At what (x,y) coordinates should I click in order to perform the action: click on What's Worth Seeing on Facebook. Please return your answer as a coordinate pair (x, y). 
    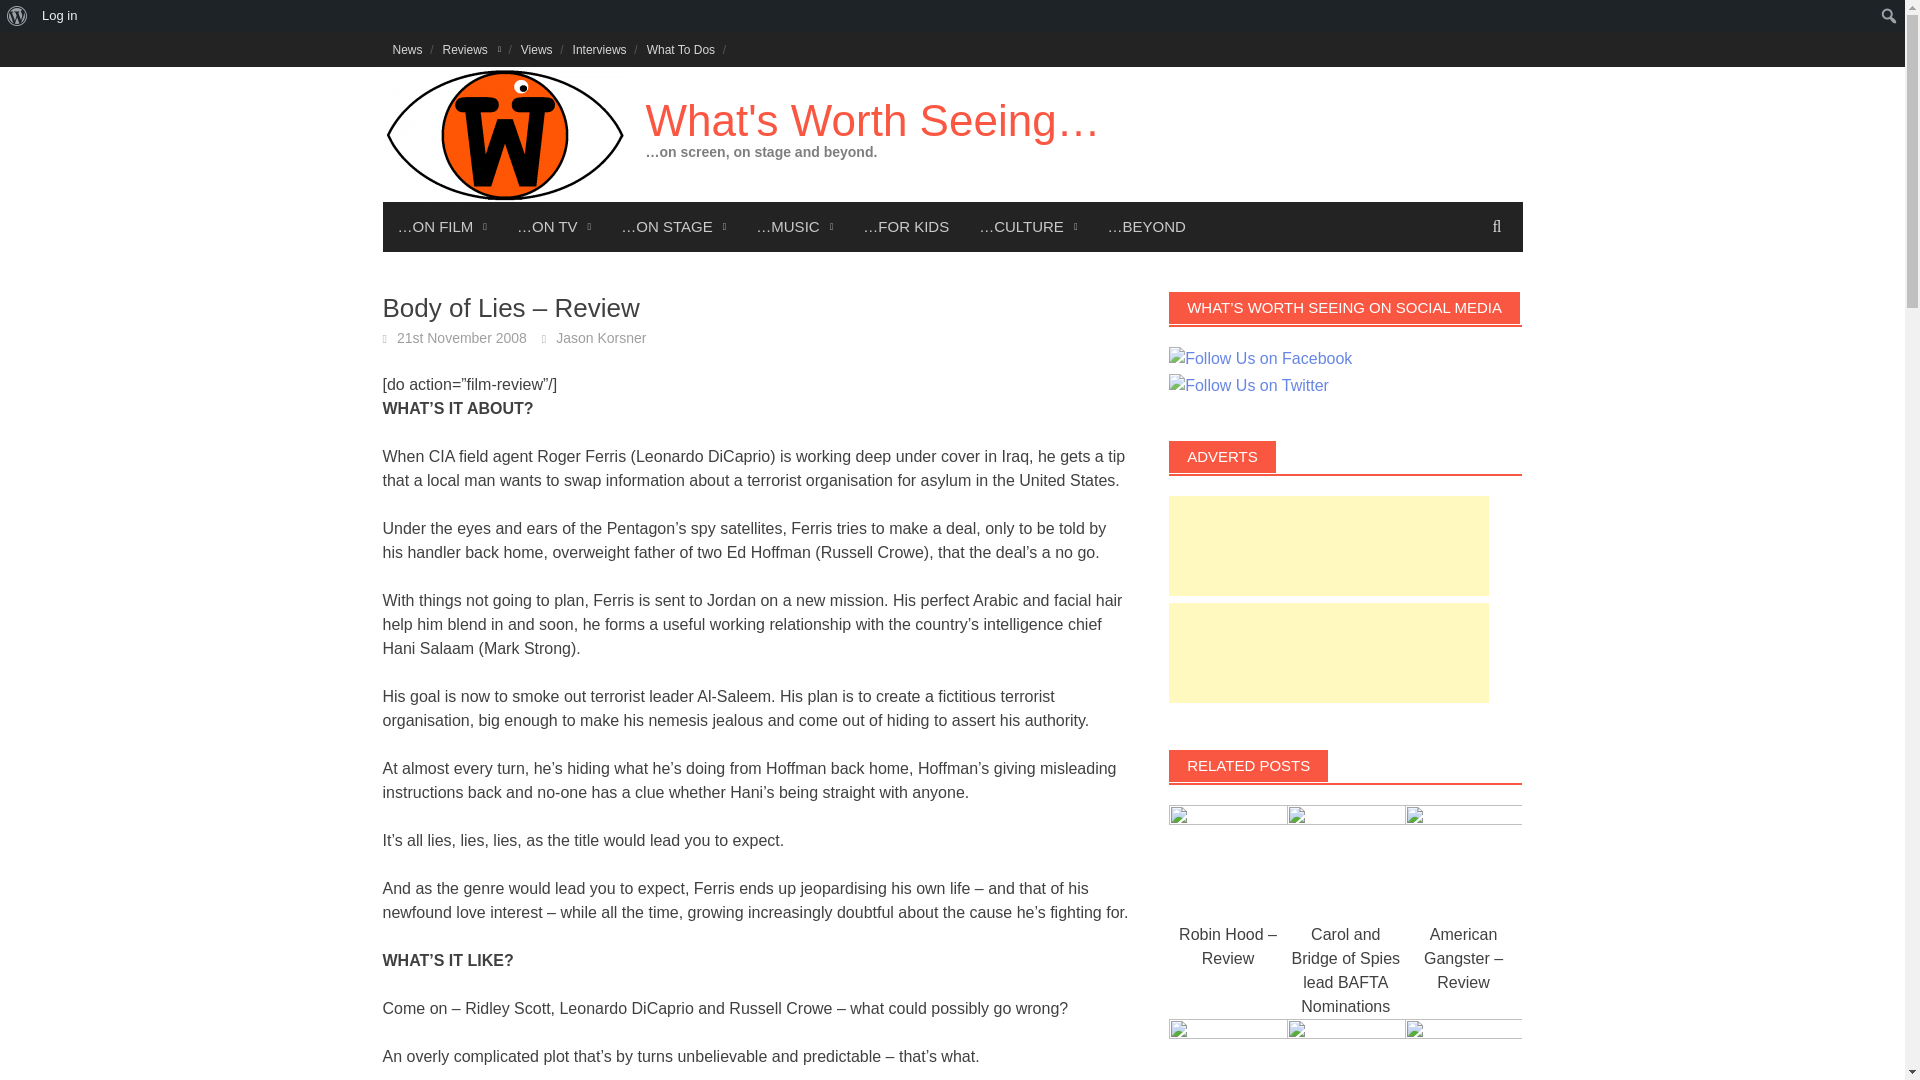
    Looking at the image, I should click on (1260, 358).